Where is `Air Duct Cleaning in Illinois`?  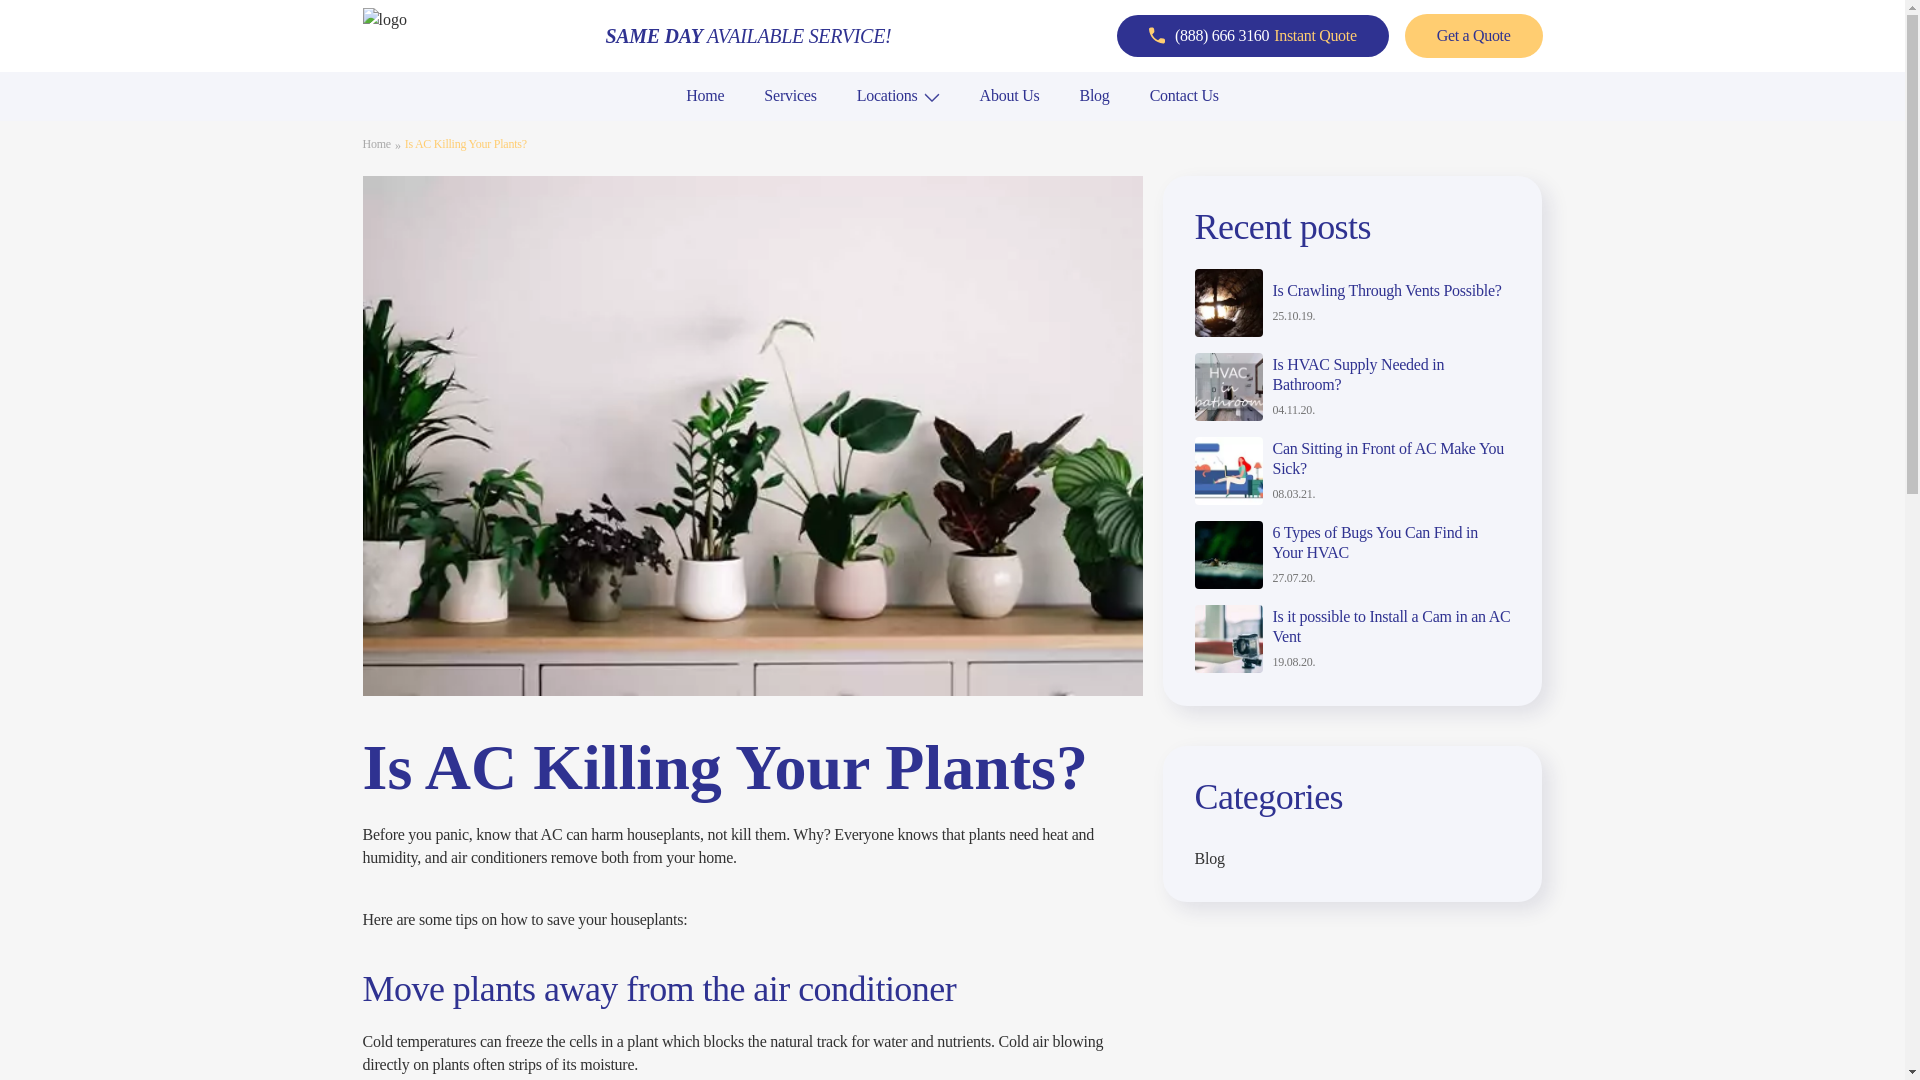
Air Duct Cleaning in Illinois is located at coordinates (773, 129).